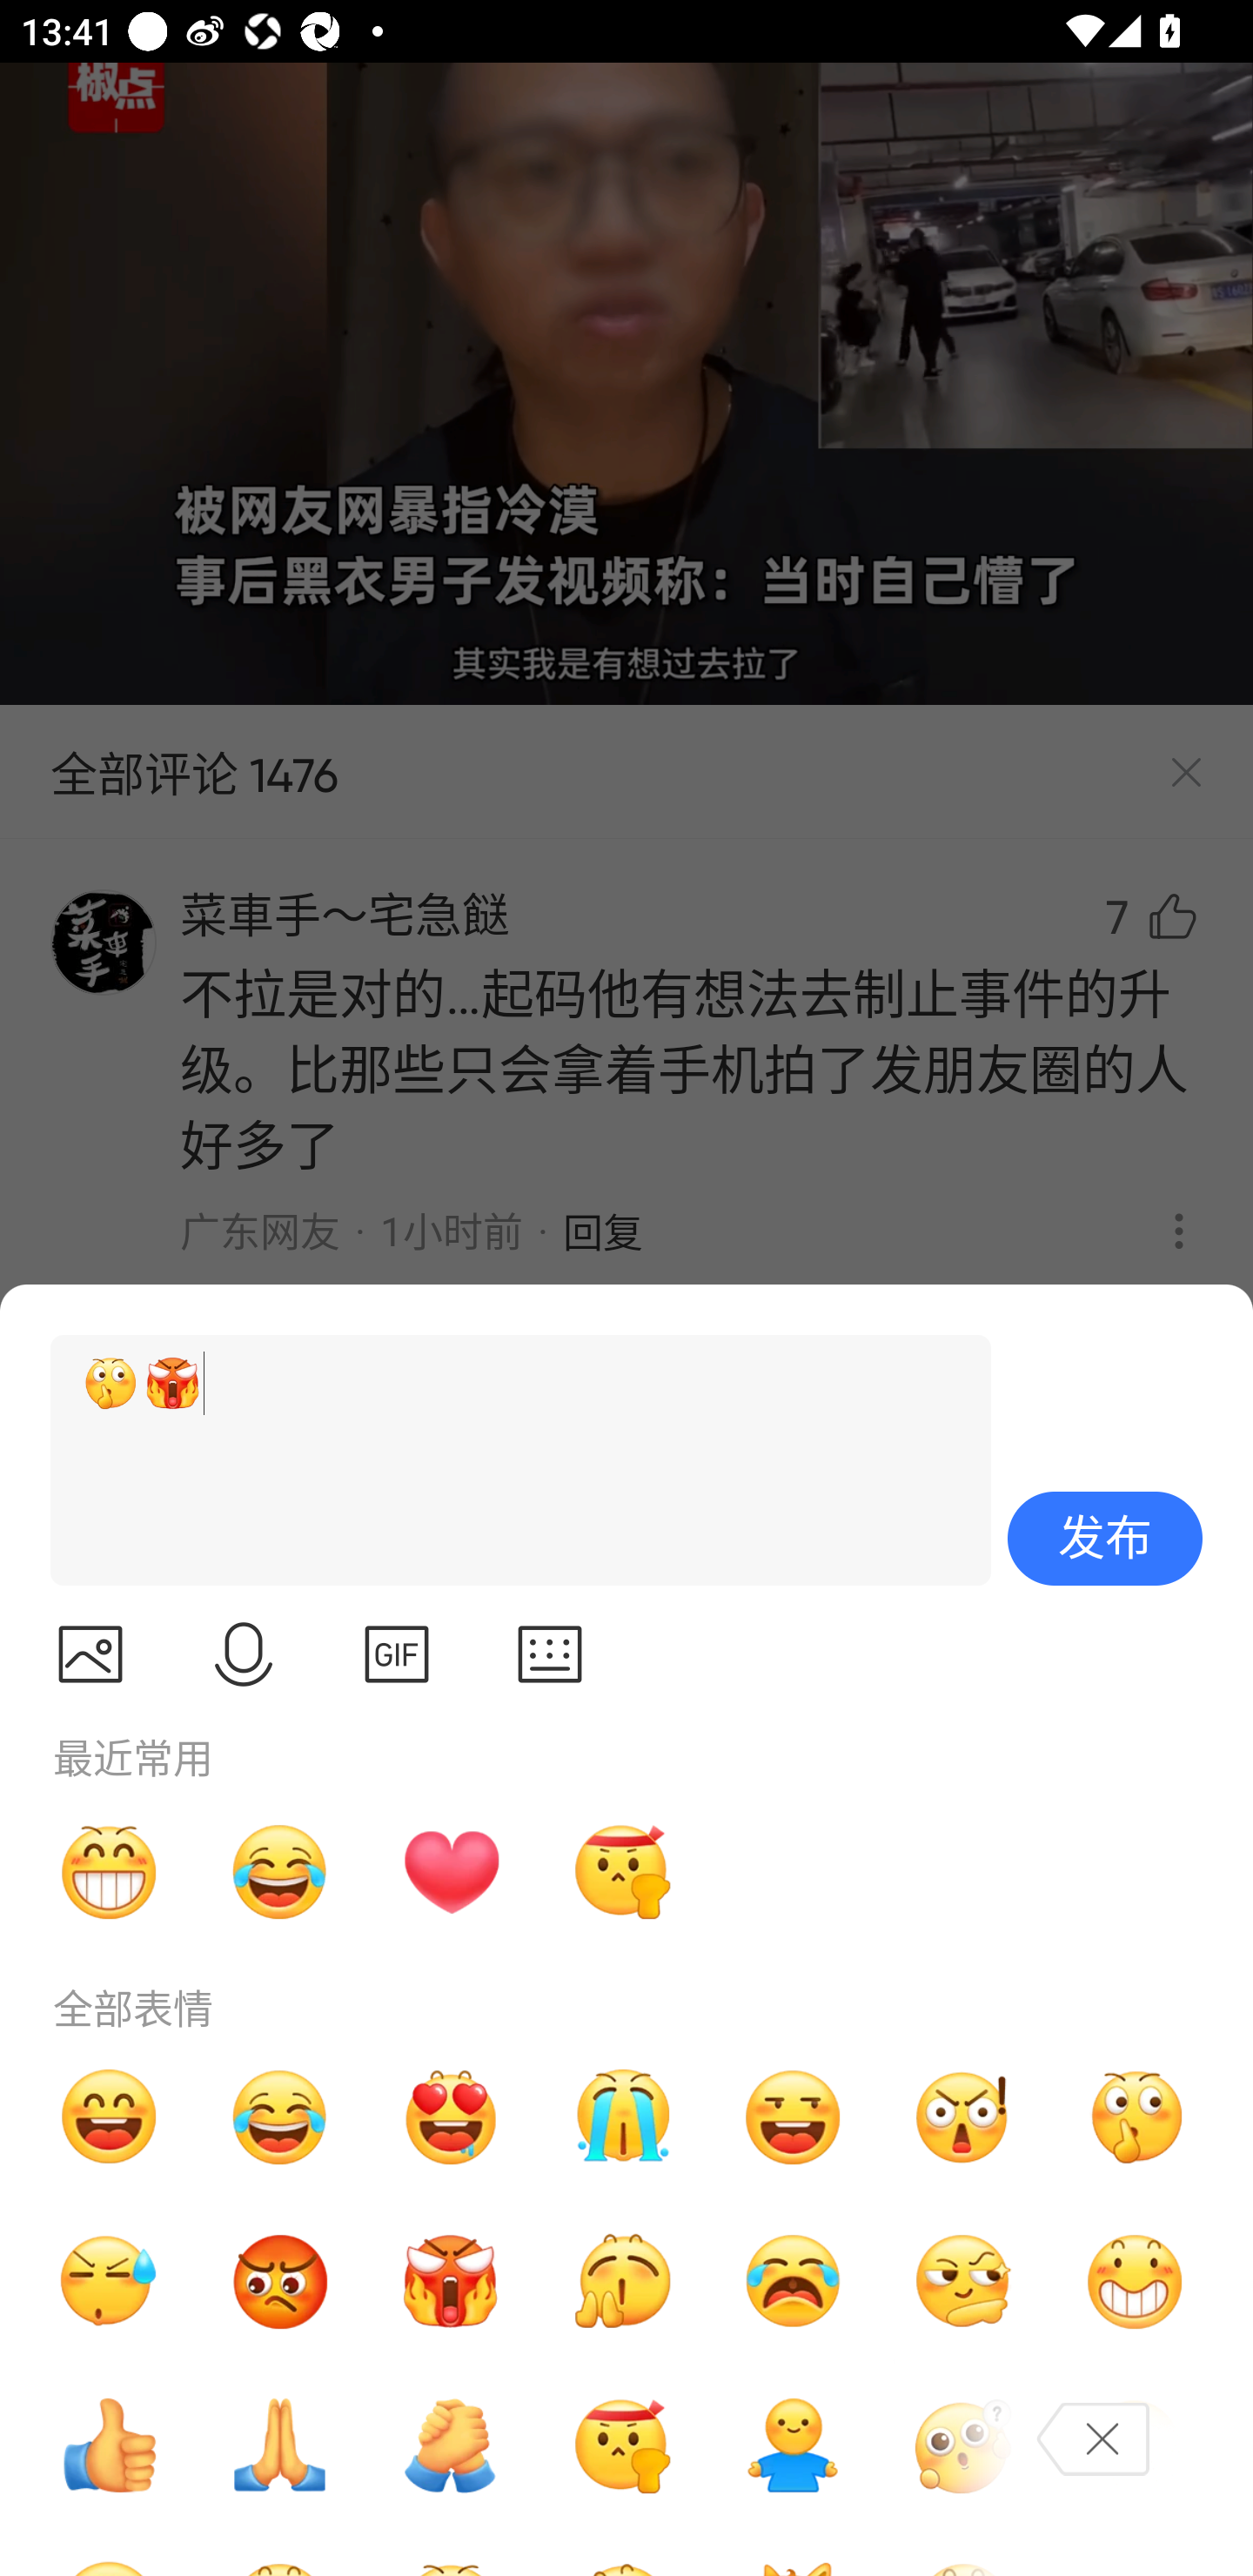 The image size is (1253, 2576). What do you see at coordinates (1105, 1539) in the screenshot?
I see `发布` at bounding box center [1105, 1539].